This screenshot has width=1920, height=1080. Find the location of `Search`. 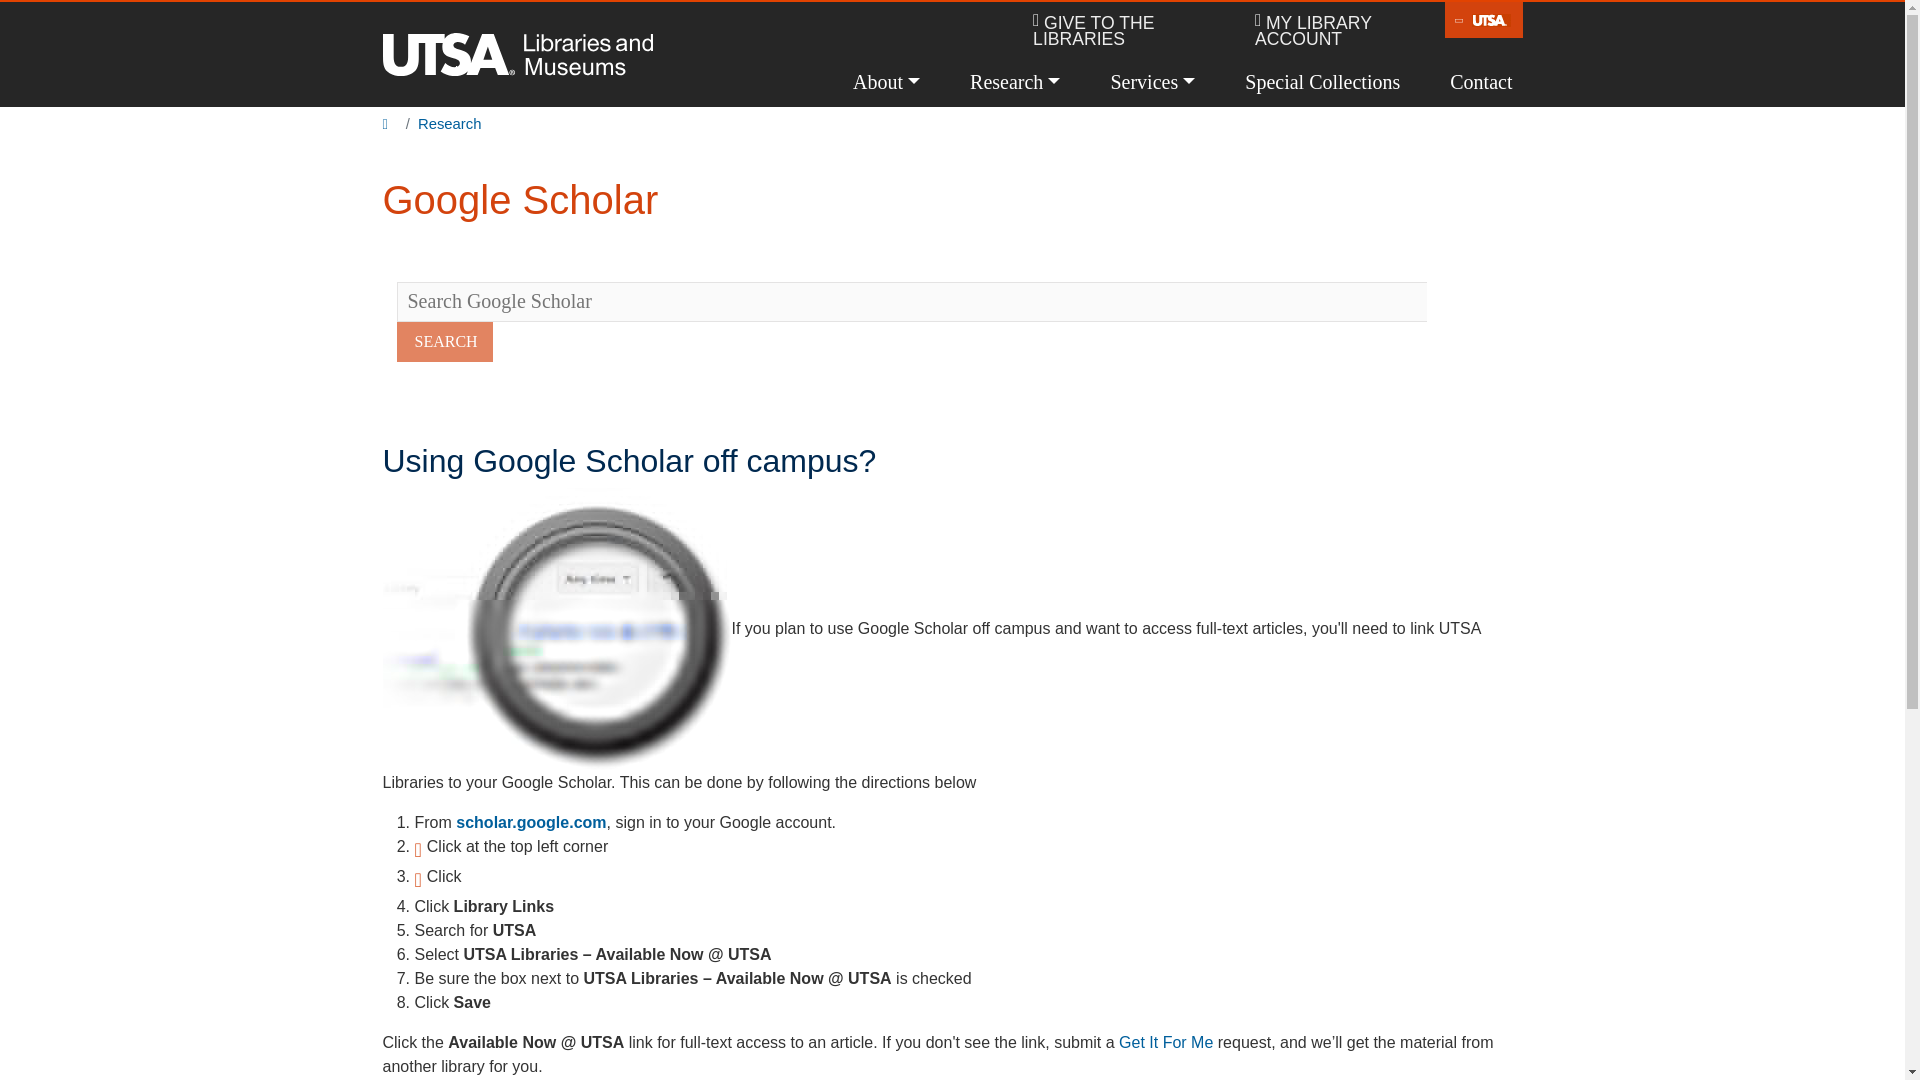

Search is located at coordinates (443, 341).